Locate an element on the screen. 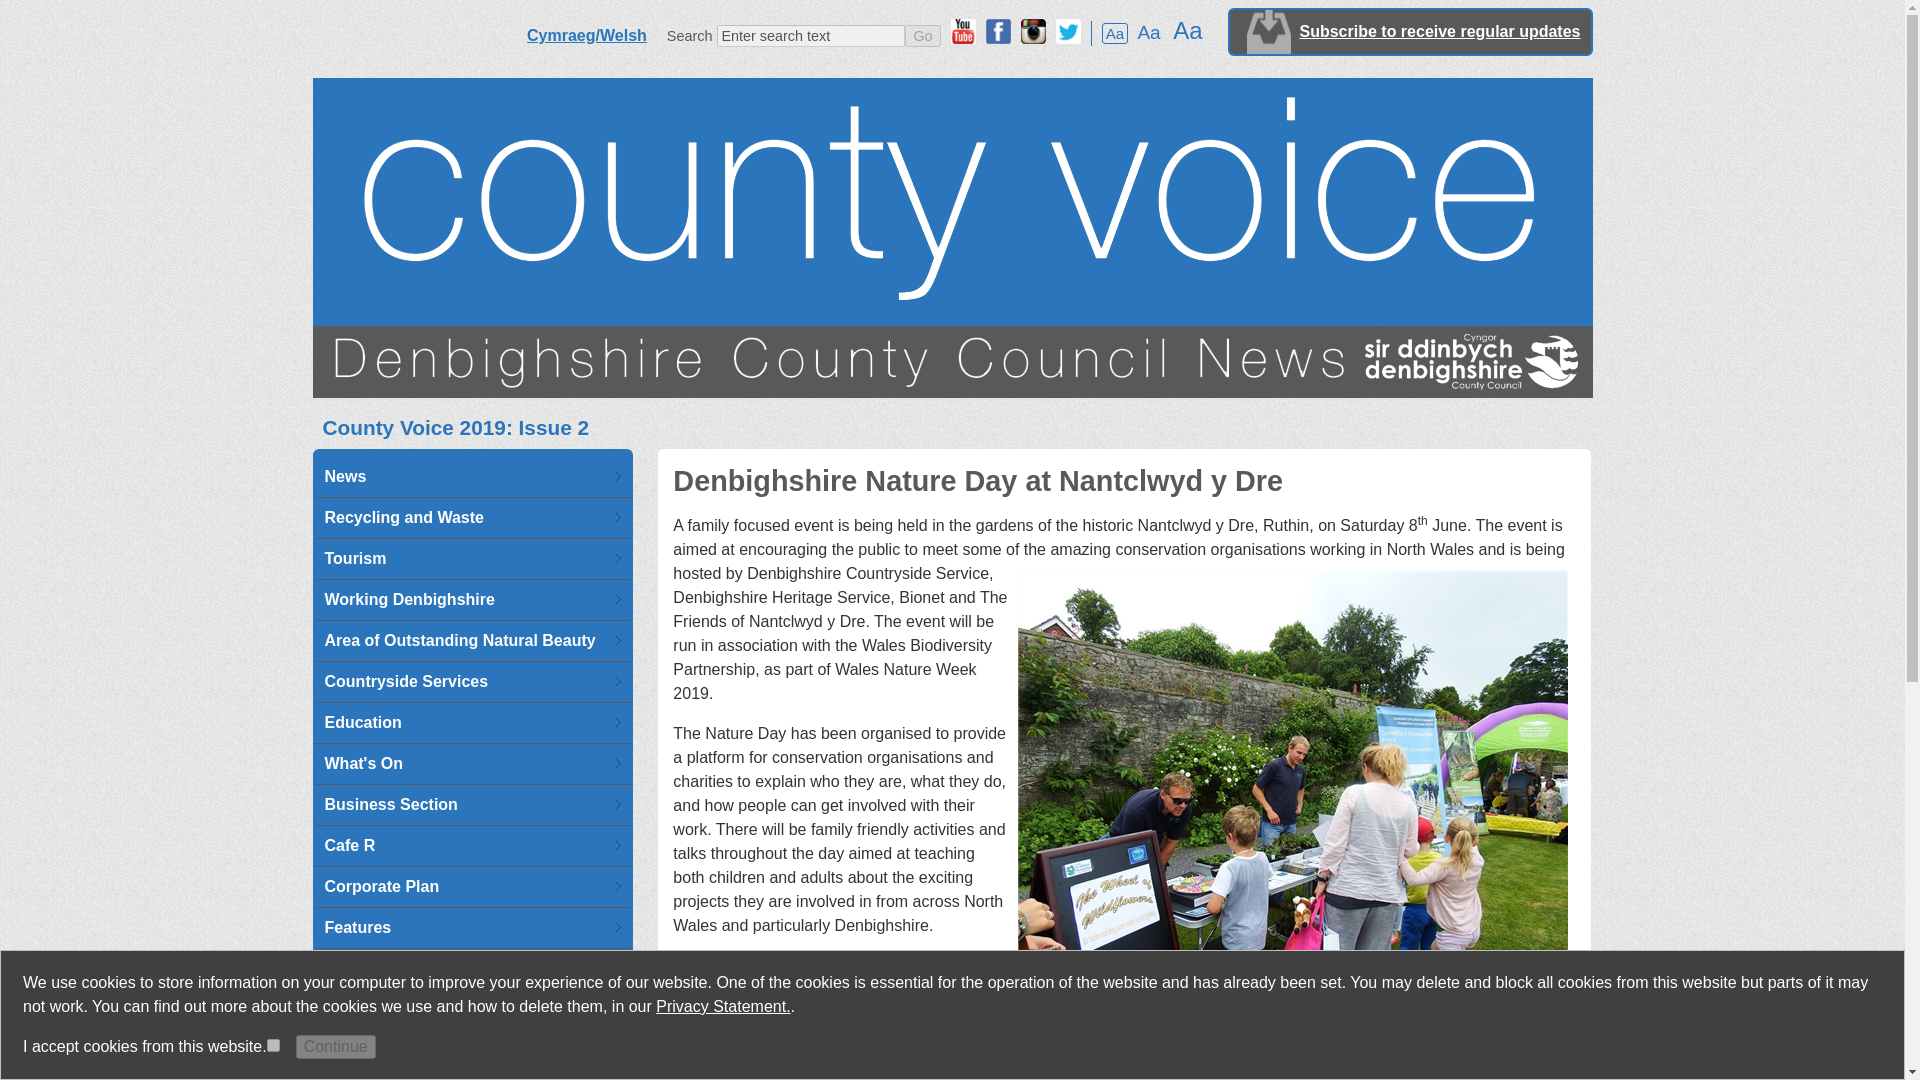 The image size is (1920, 1080). Continue is located at coordinates (336, 1046).